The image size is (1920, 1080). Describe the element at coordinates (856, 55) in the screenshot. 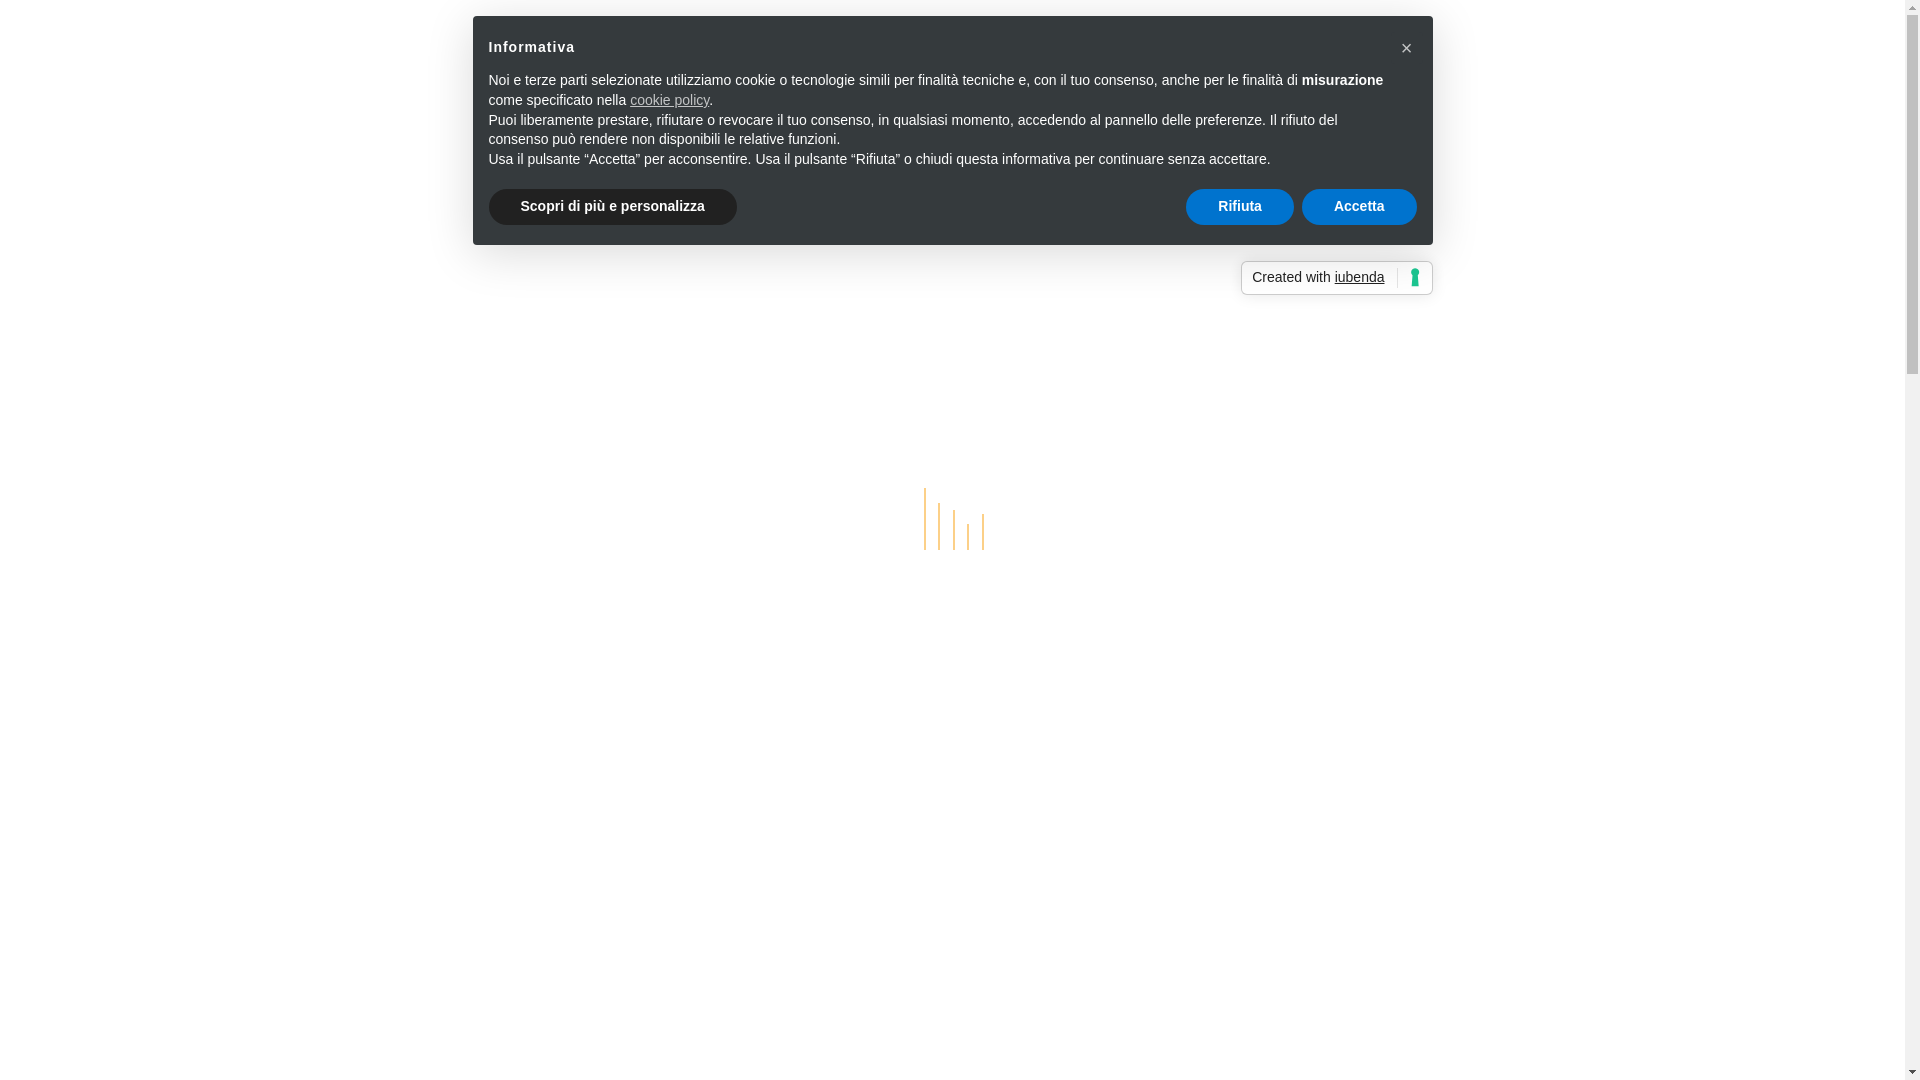

I see `Home` at that location.